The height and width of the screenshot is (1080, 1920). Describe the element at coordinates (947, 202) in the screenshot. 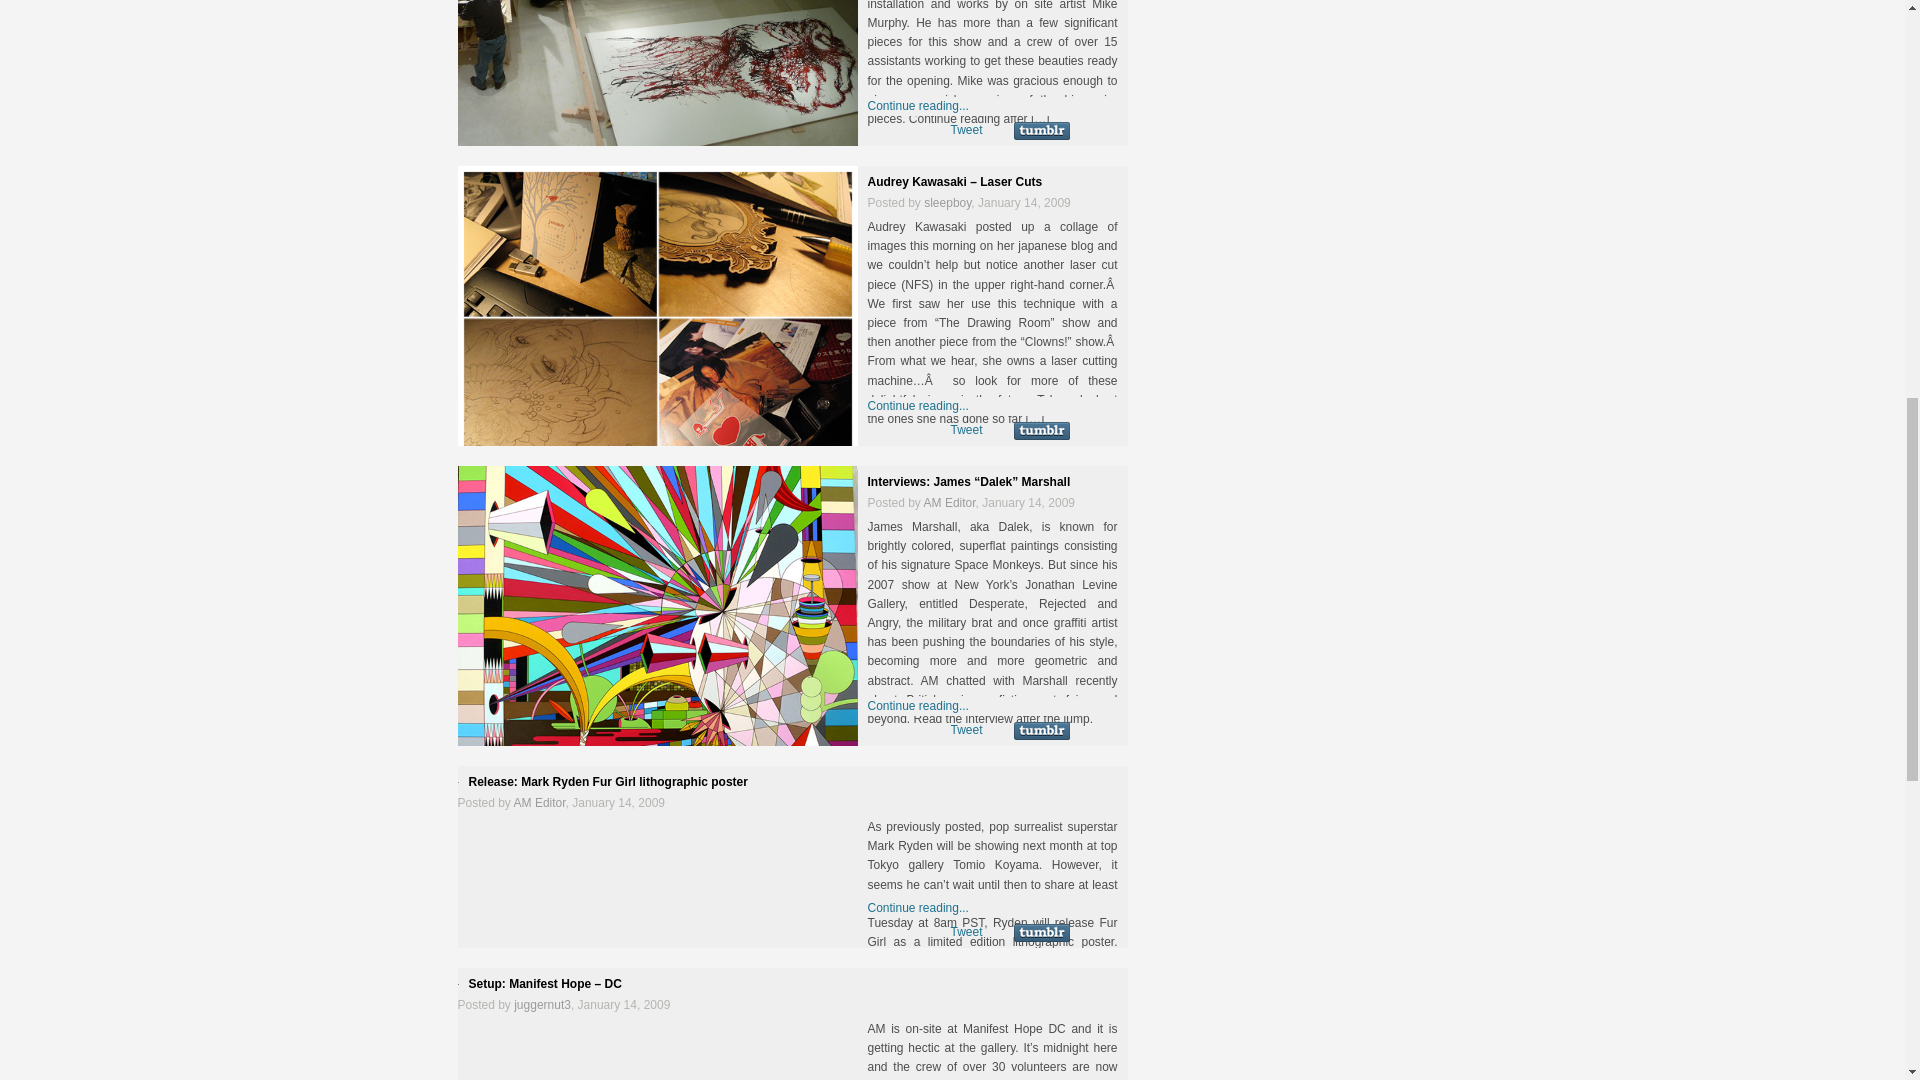

I see `sleepboy` at that location.